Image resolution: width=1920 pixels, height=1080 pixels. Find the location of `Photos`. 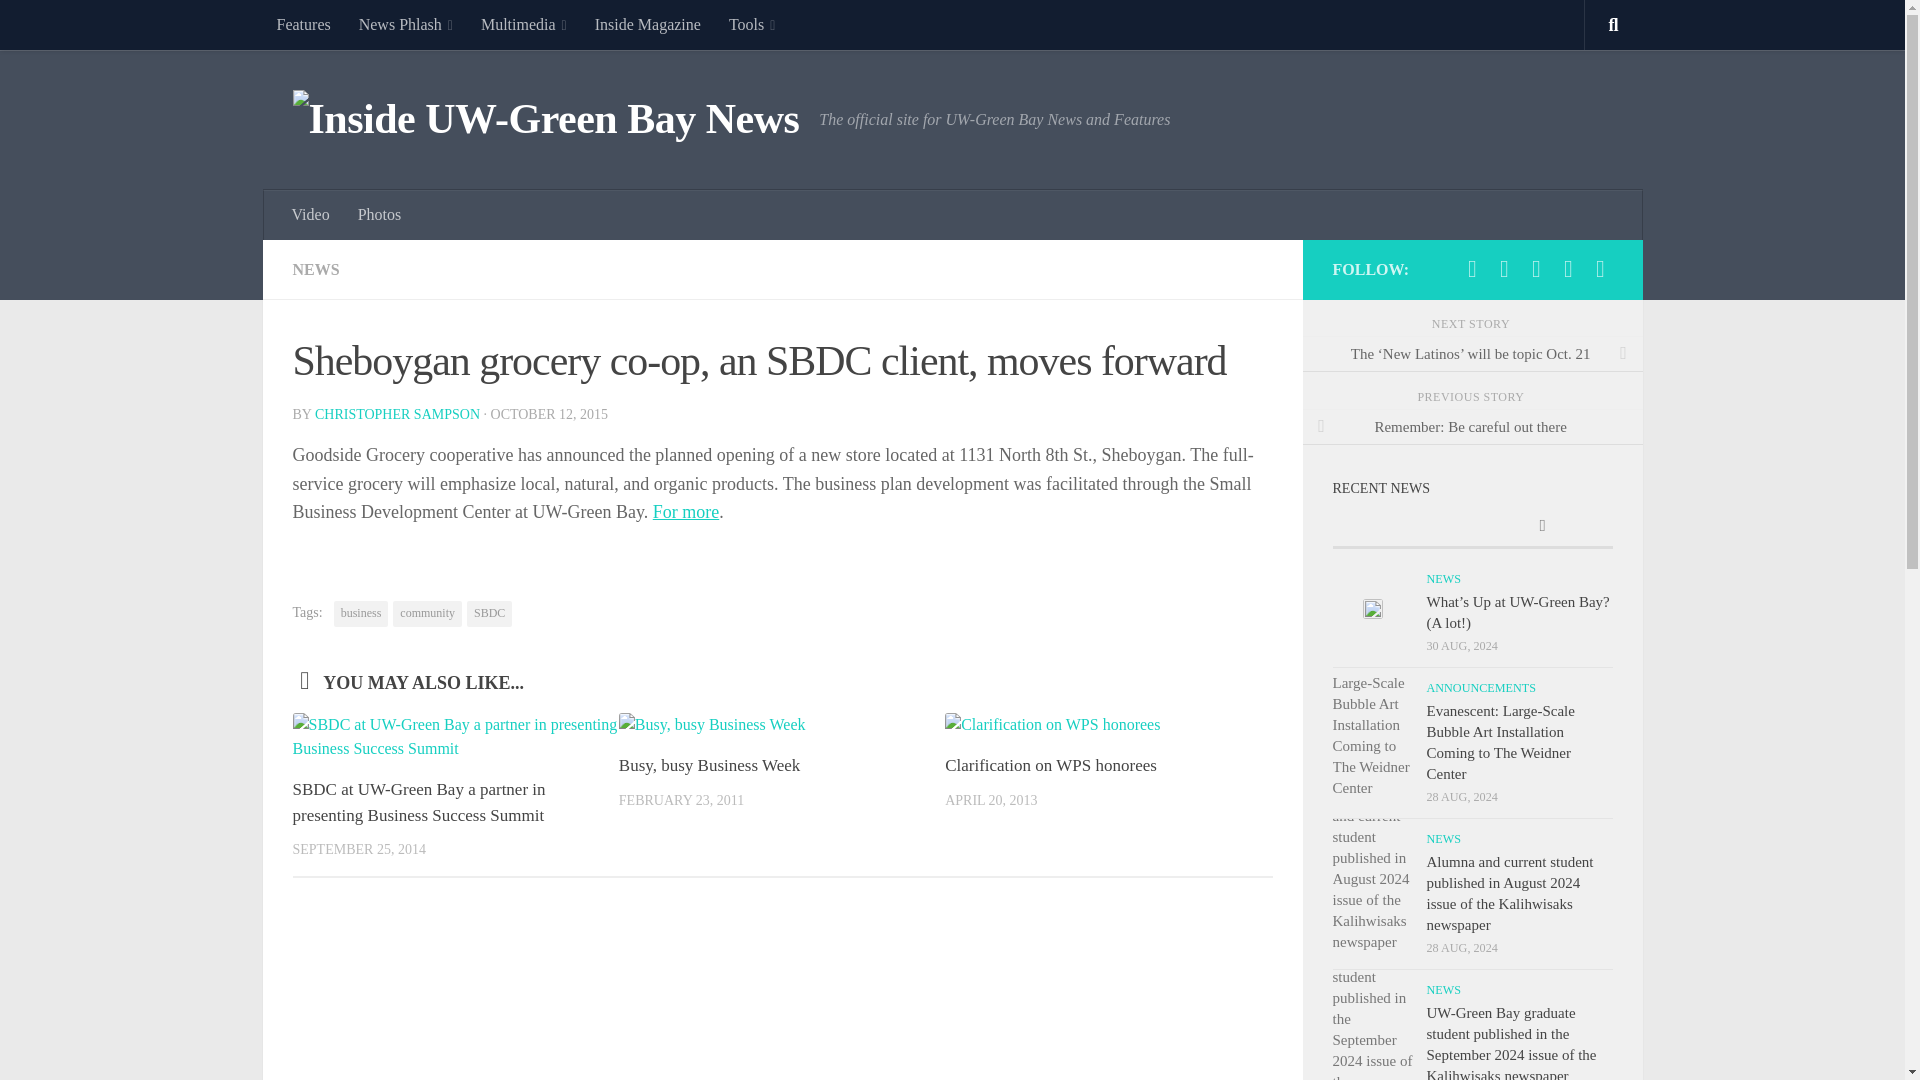

Photos is located at coordinates (380, 214).